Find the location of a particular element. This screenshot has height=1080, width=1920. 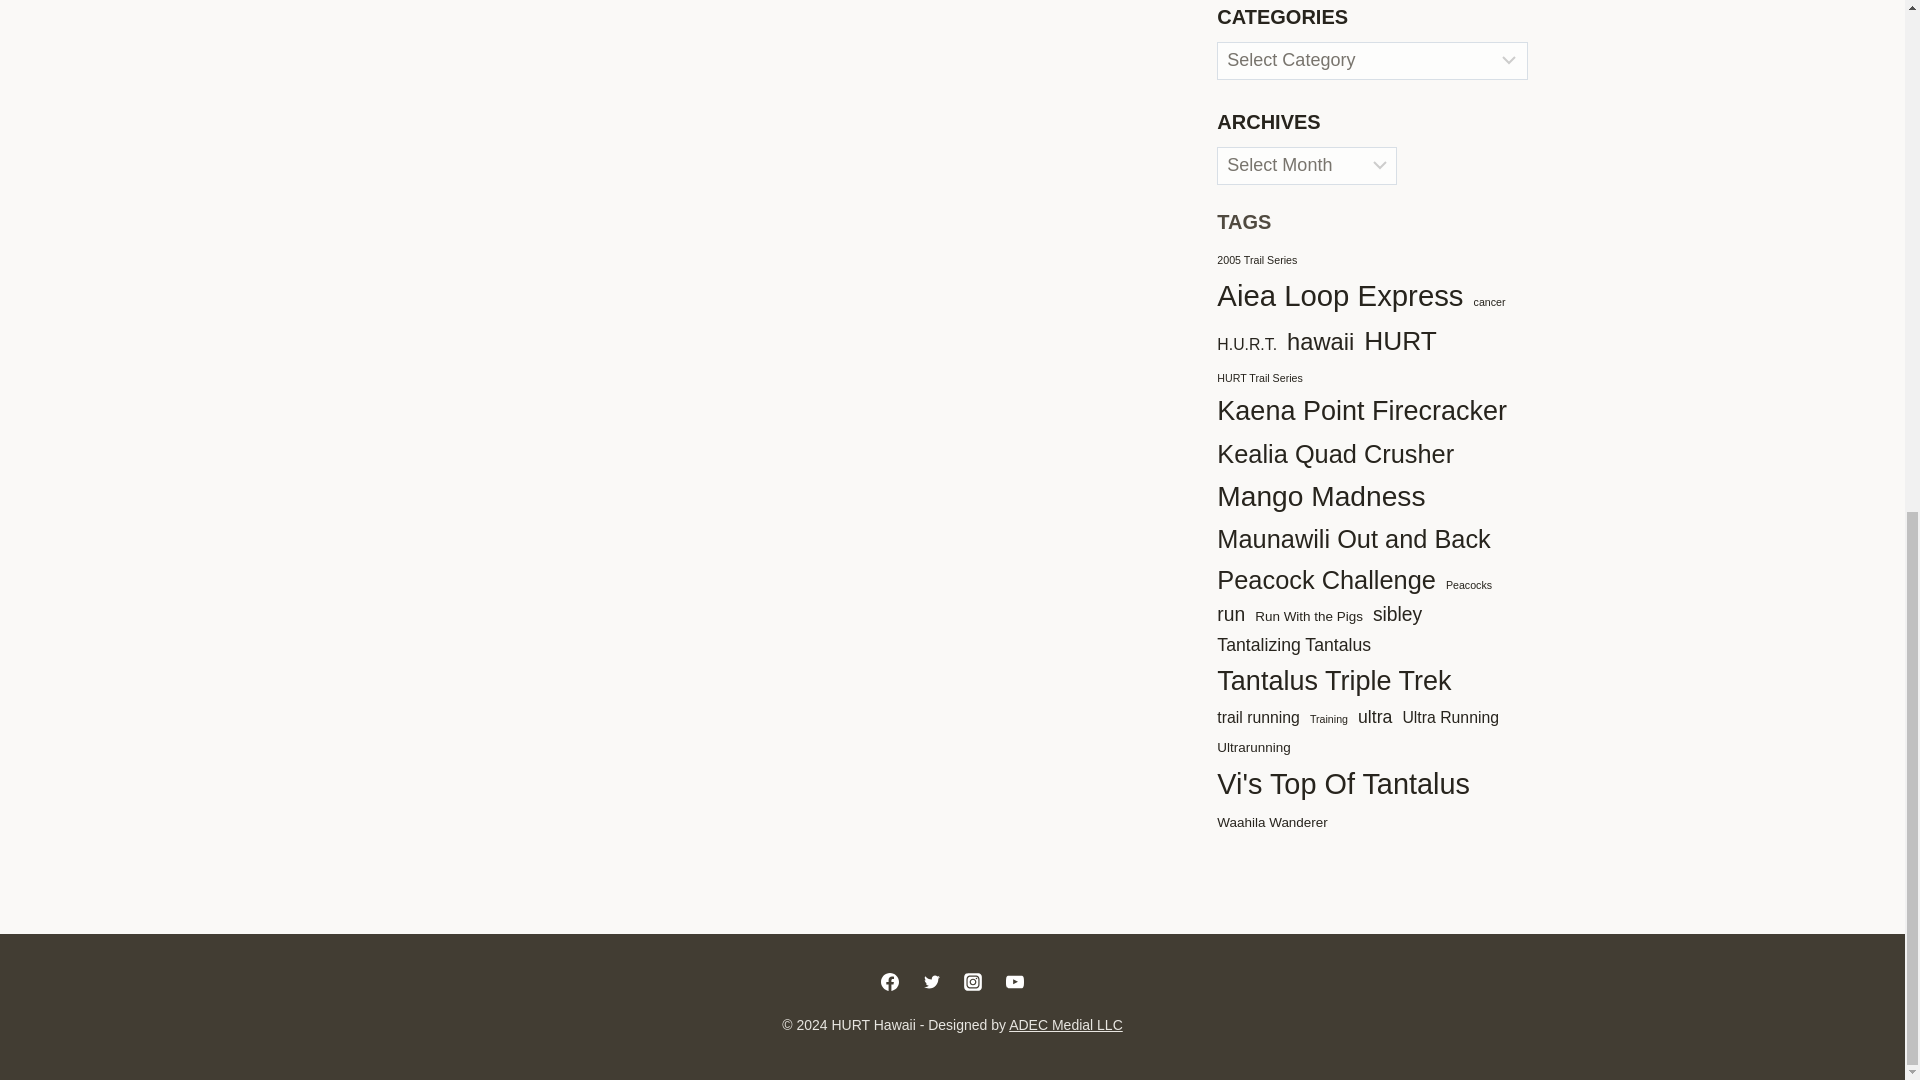

hawaii is located at coordinates (1320, 342).